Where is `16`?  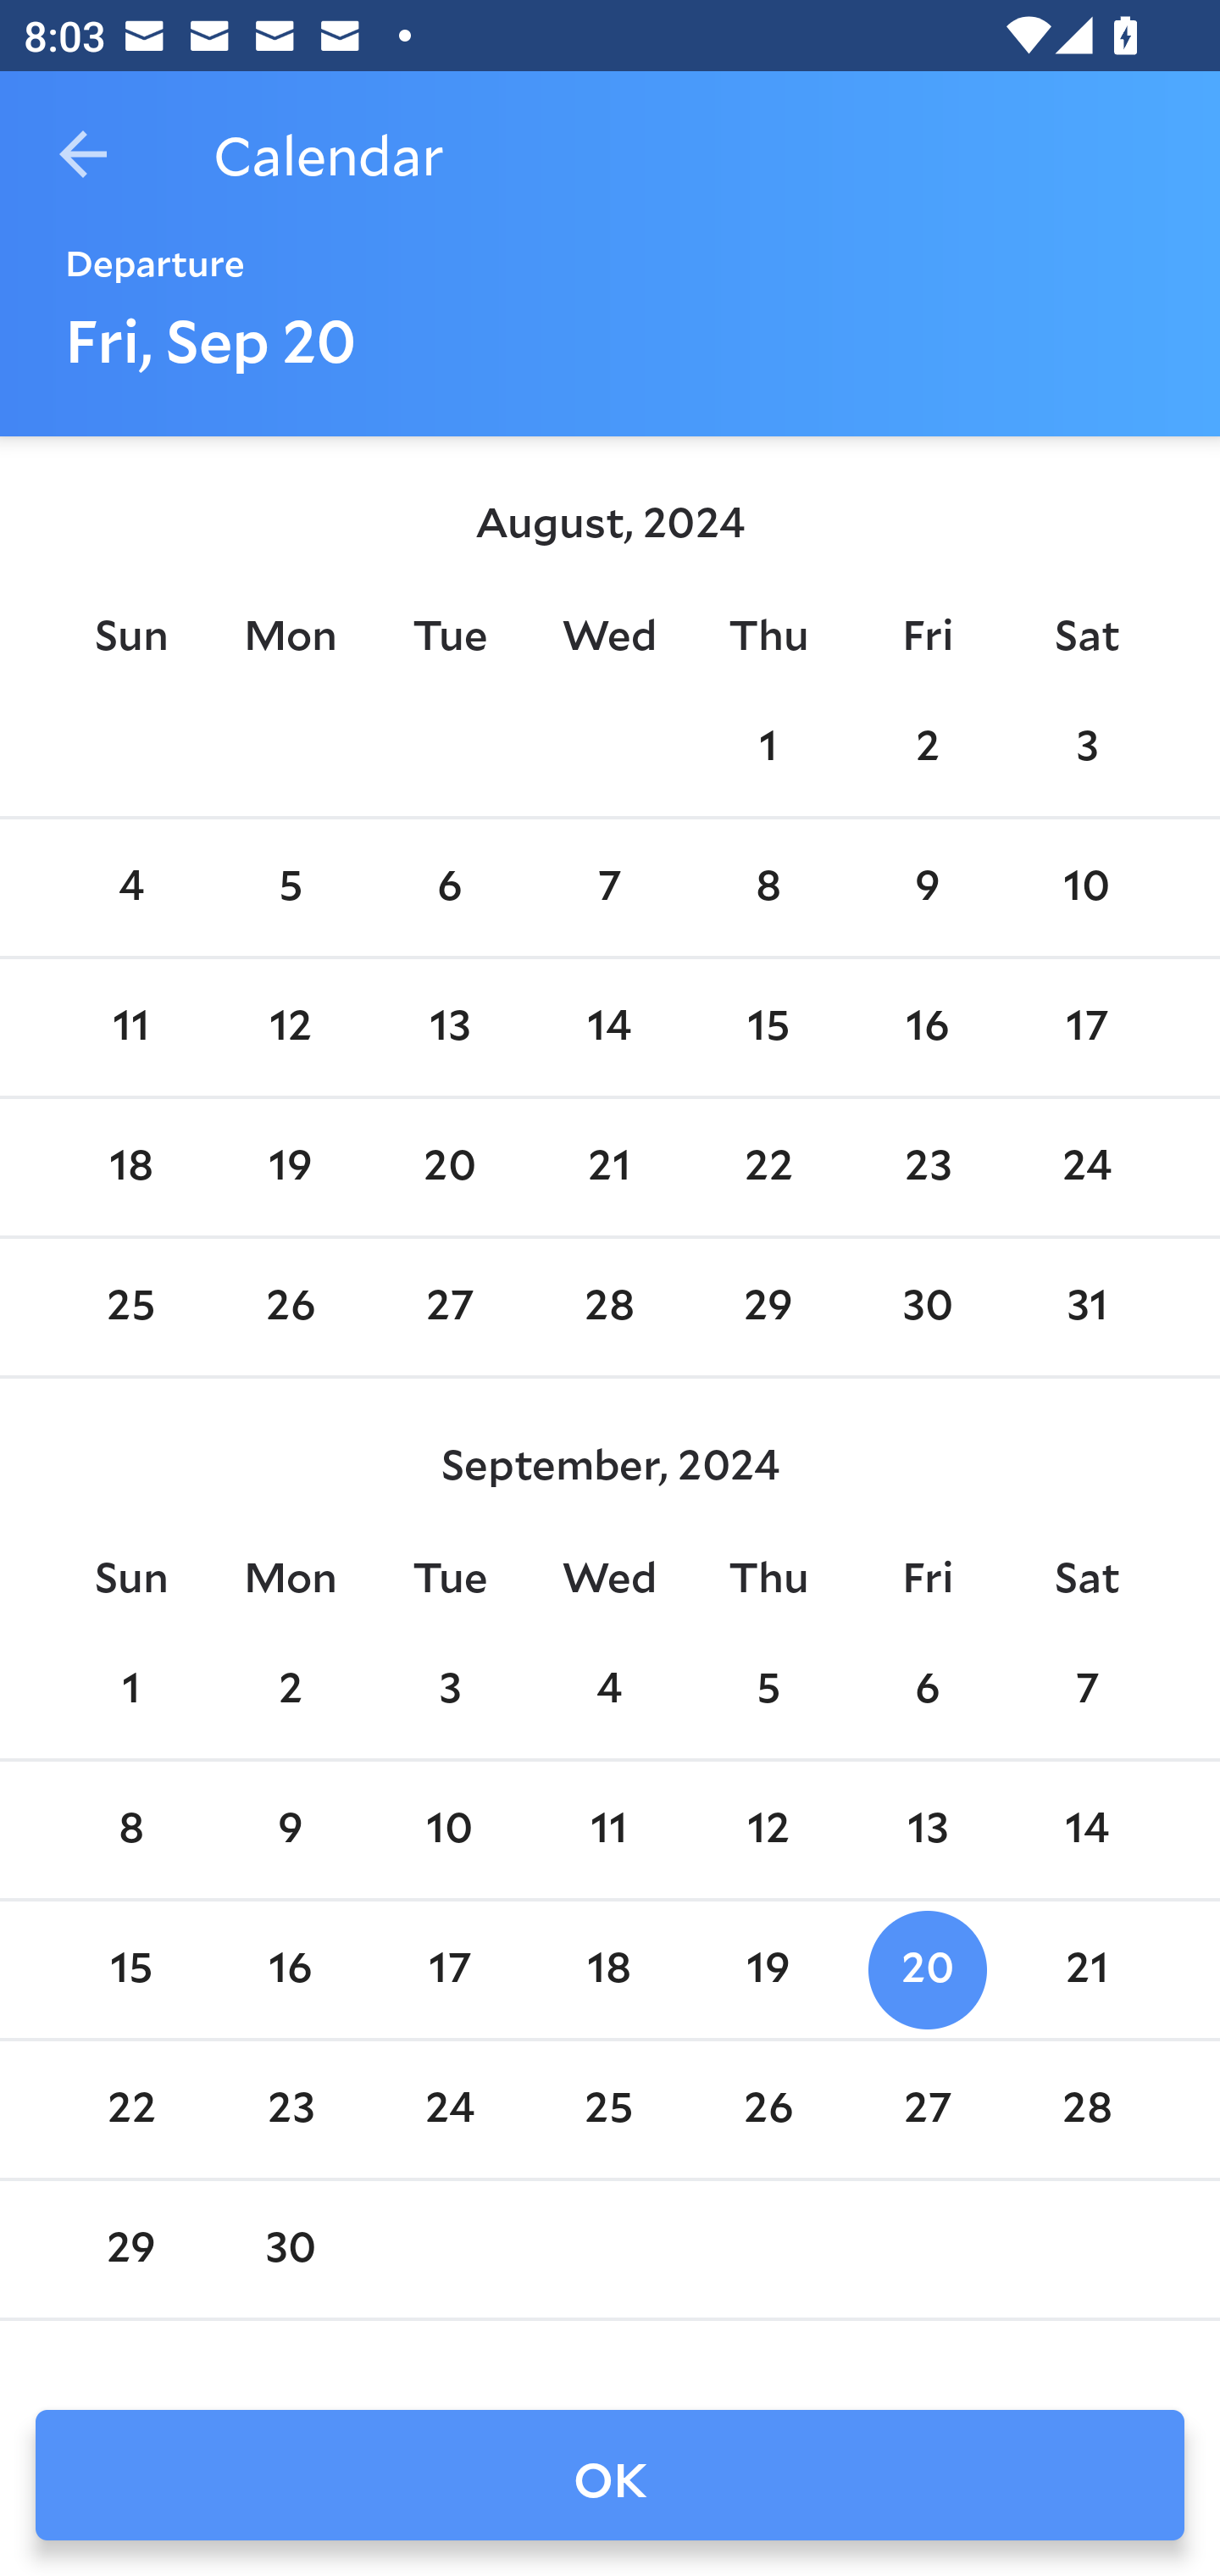 16 is located at coordinates (927, 1027).